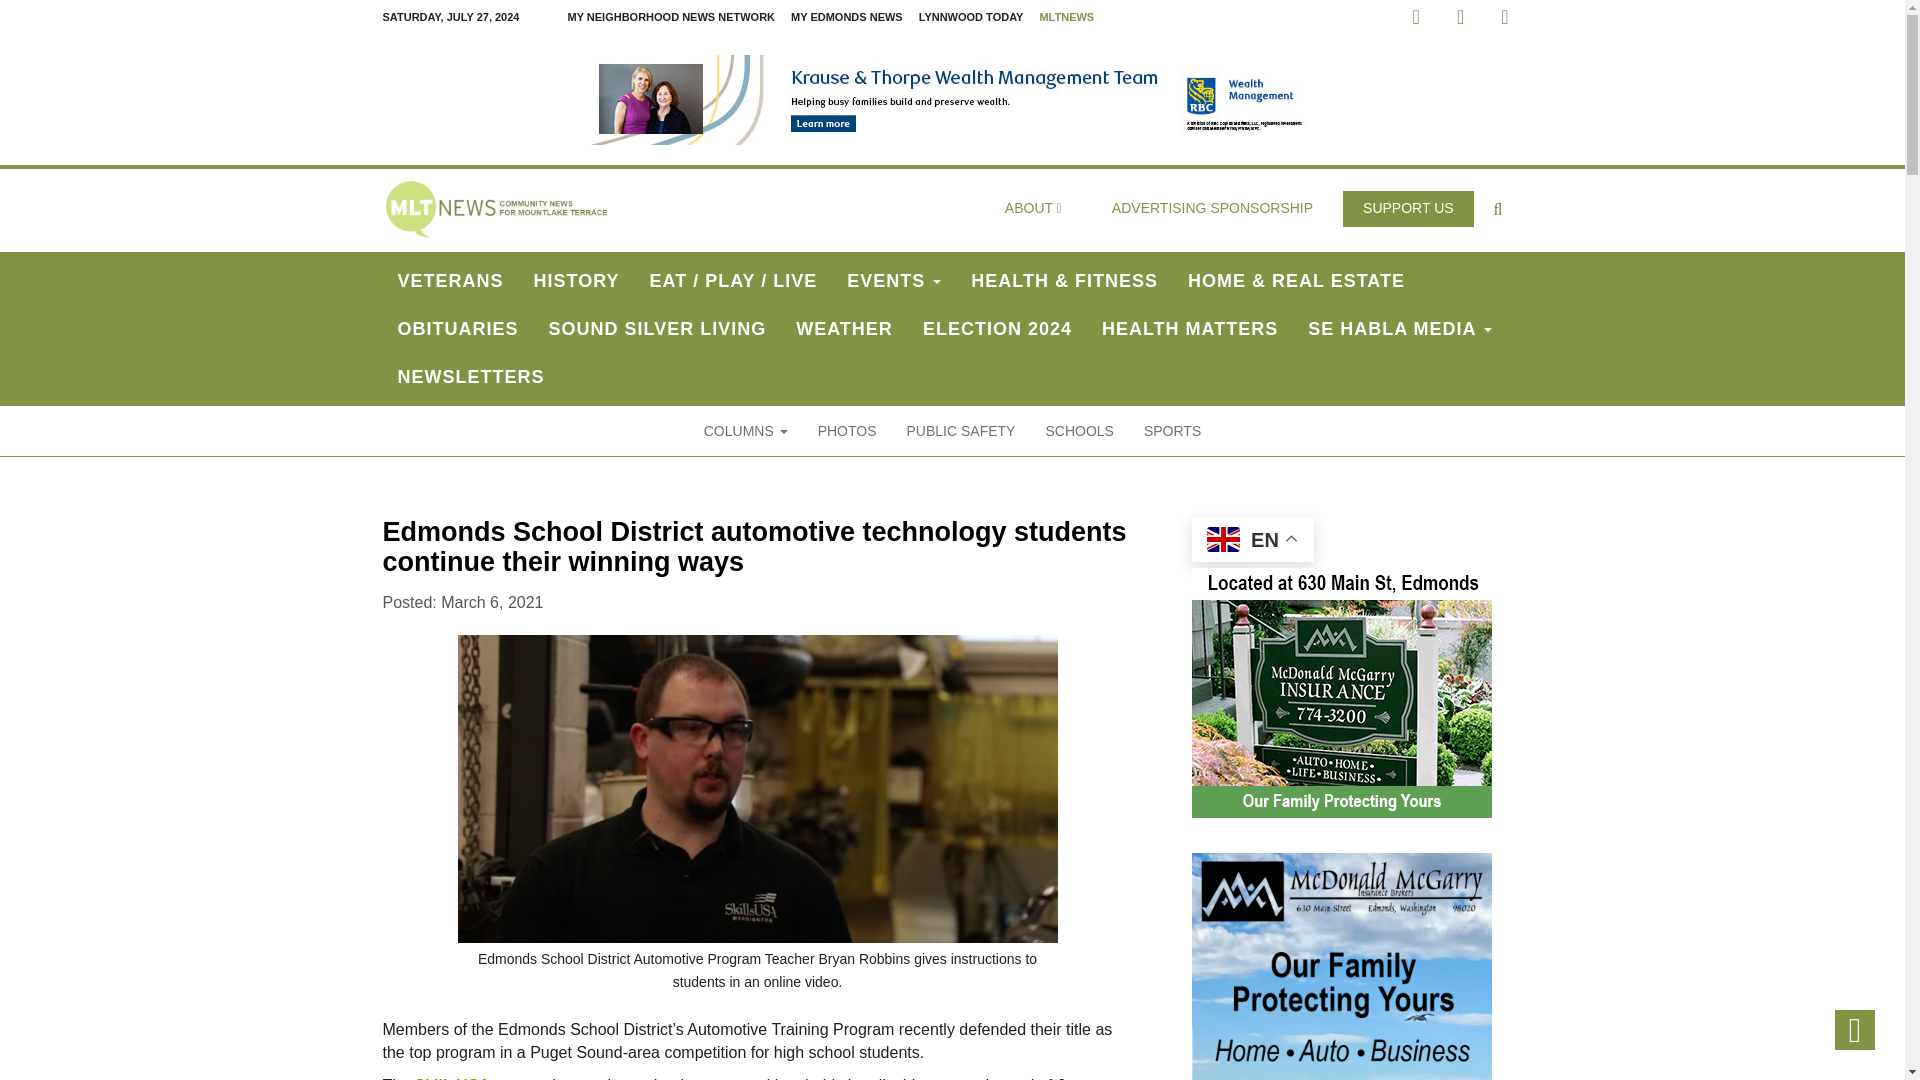 This screenshot has width=1920, height=1080. I want to click on MY EDMONDS NEWS, so click(846, 17).